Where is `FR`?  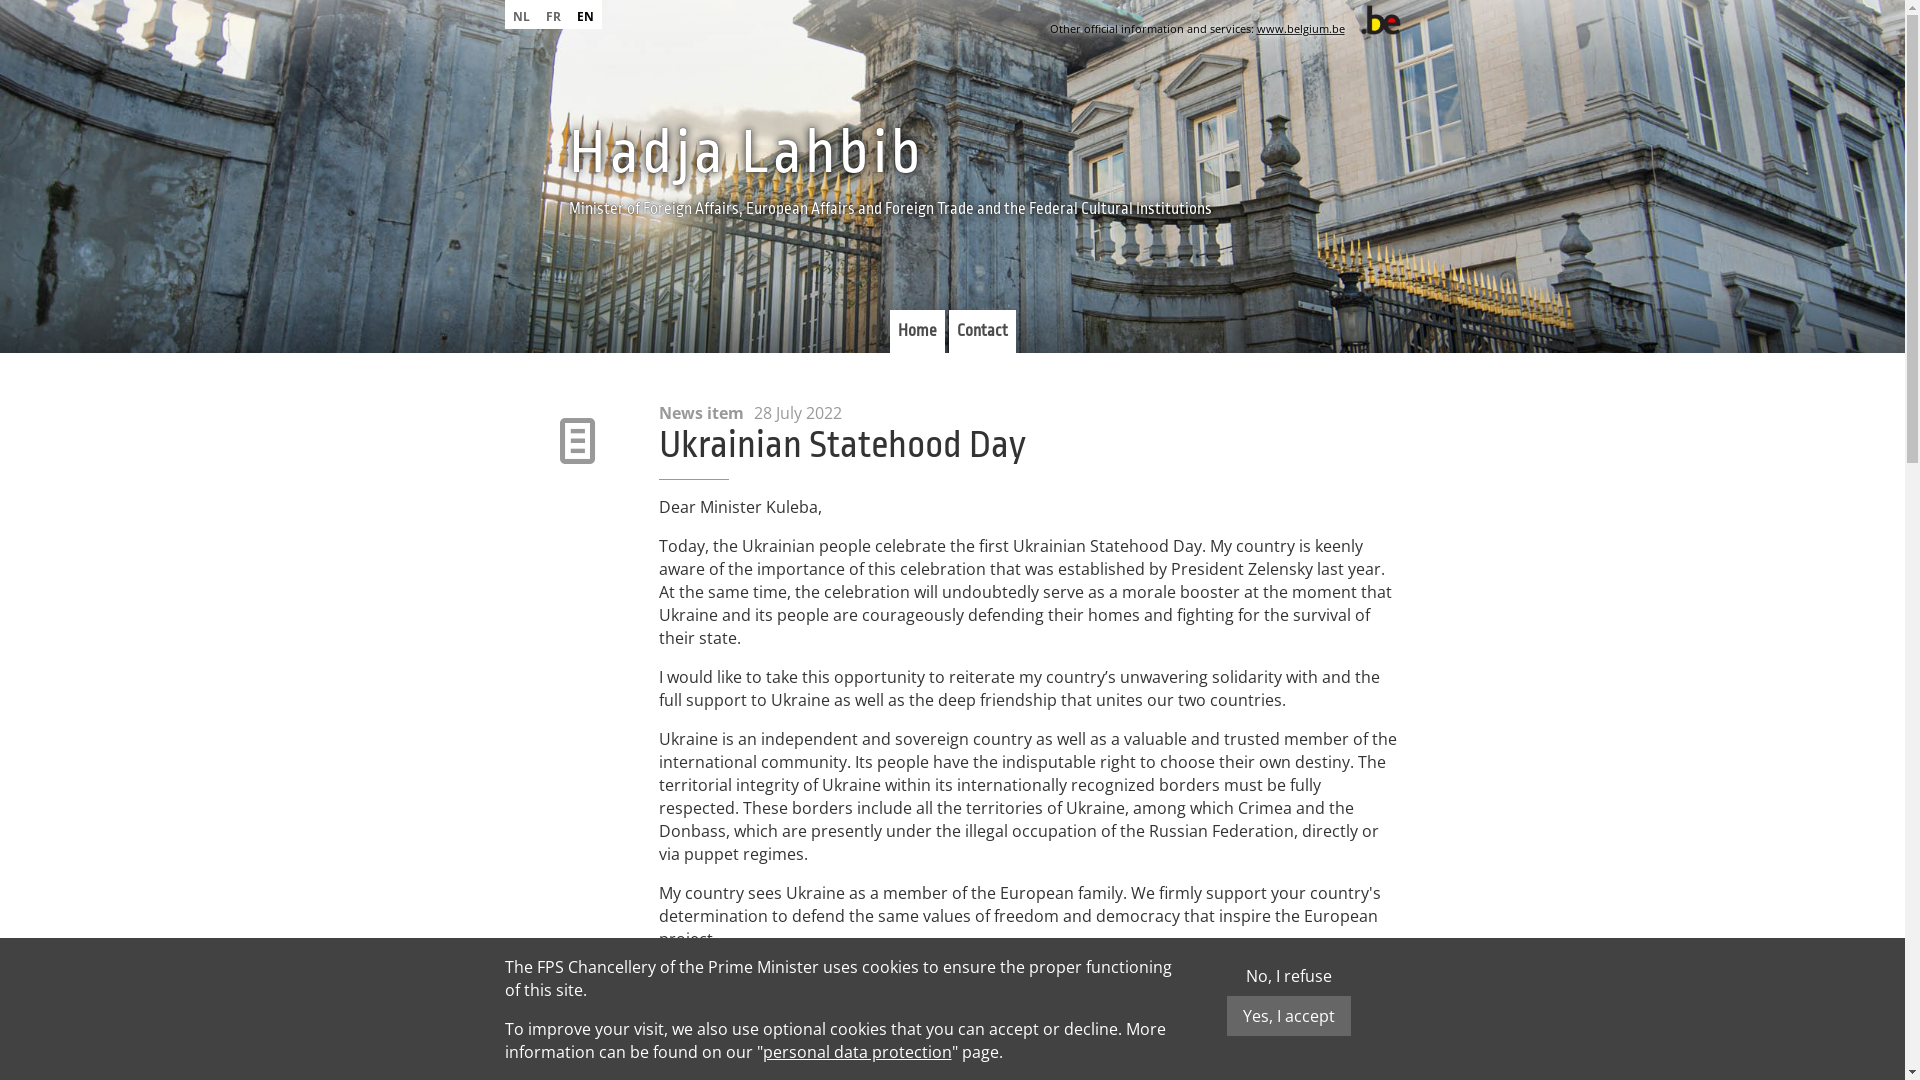 FR is located at coordinates (554, 15).